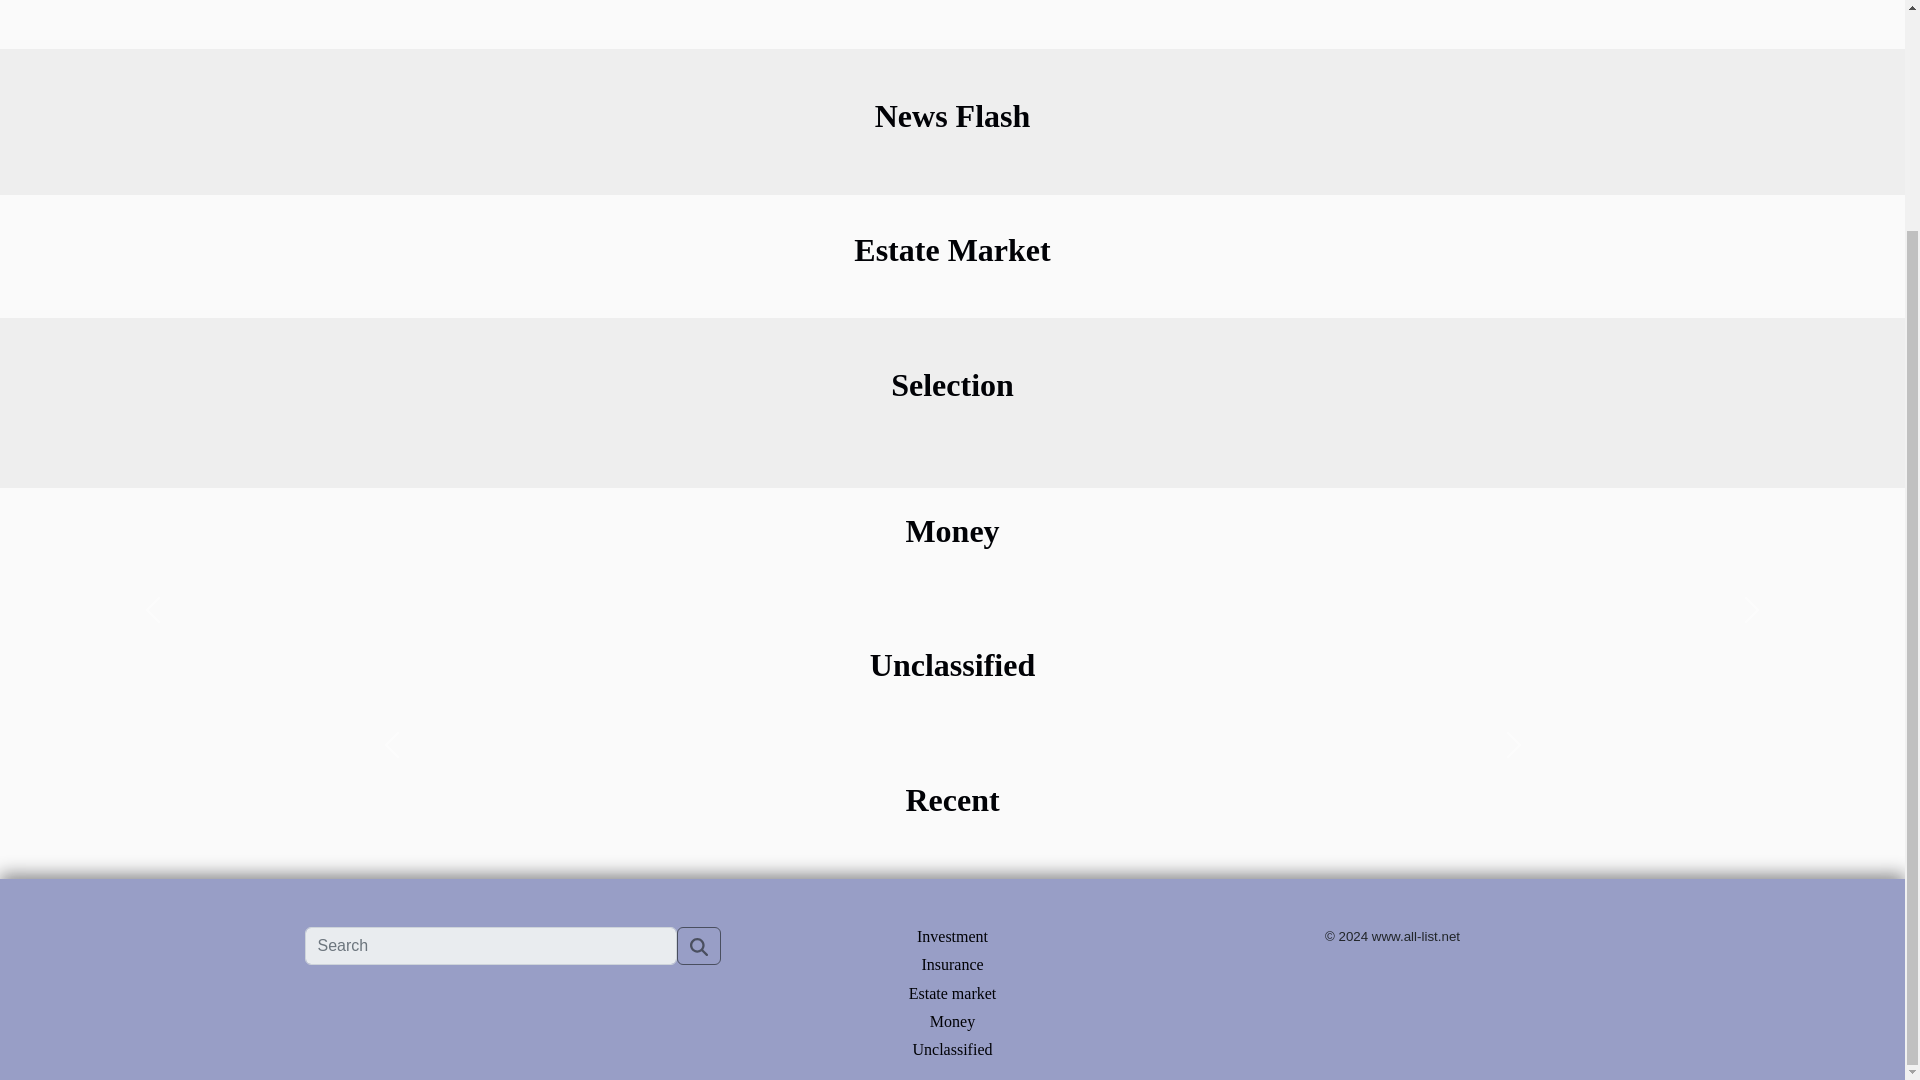 Image resolution: width=1920 pixels, height=1080 pixels. What do you see at coordinates (952, 992) in the screenshot?
I see `Estate market` at bounding box center [952, 992].